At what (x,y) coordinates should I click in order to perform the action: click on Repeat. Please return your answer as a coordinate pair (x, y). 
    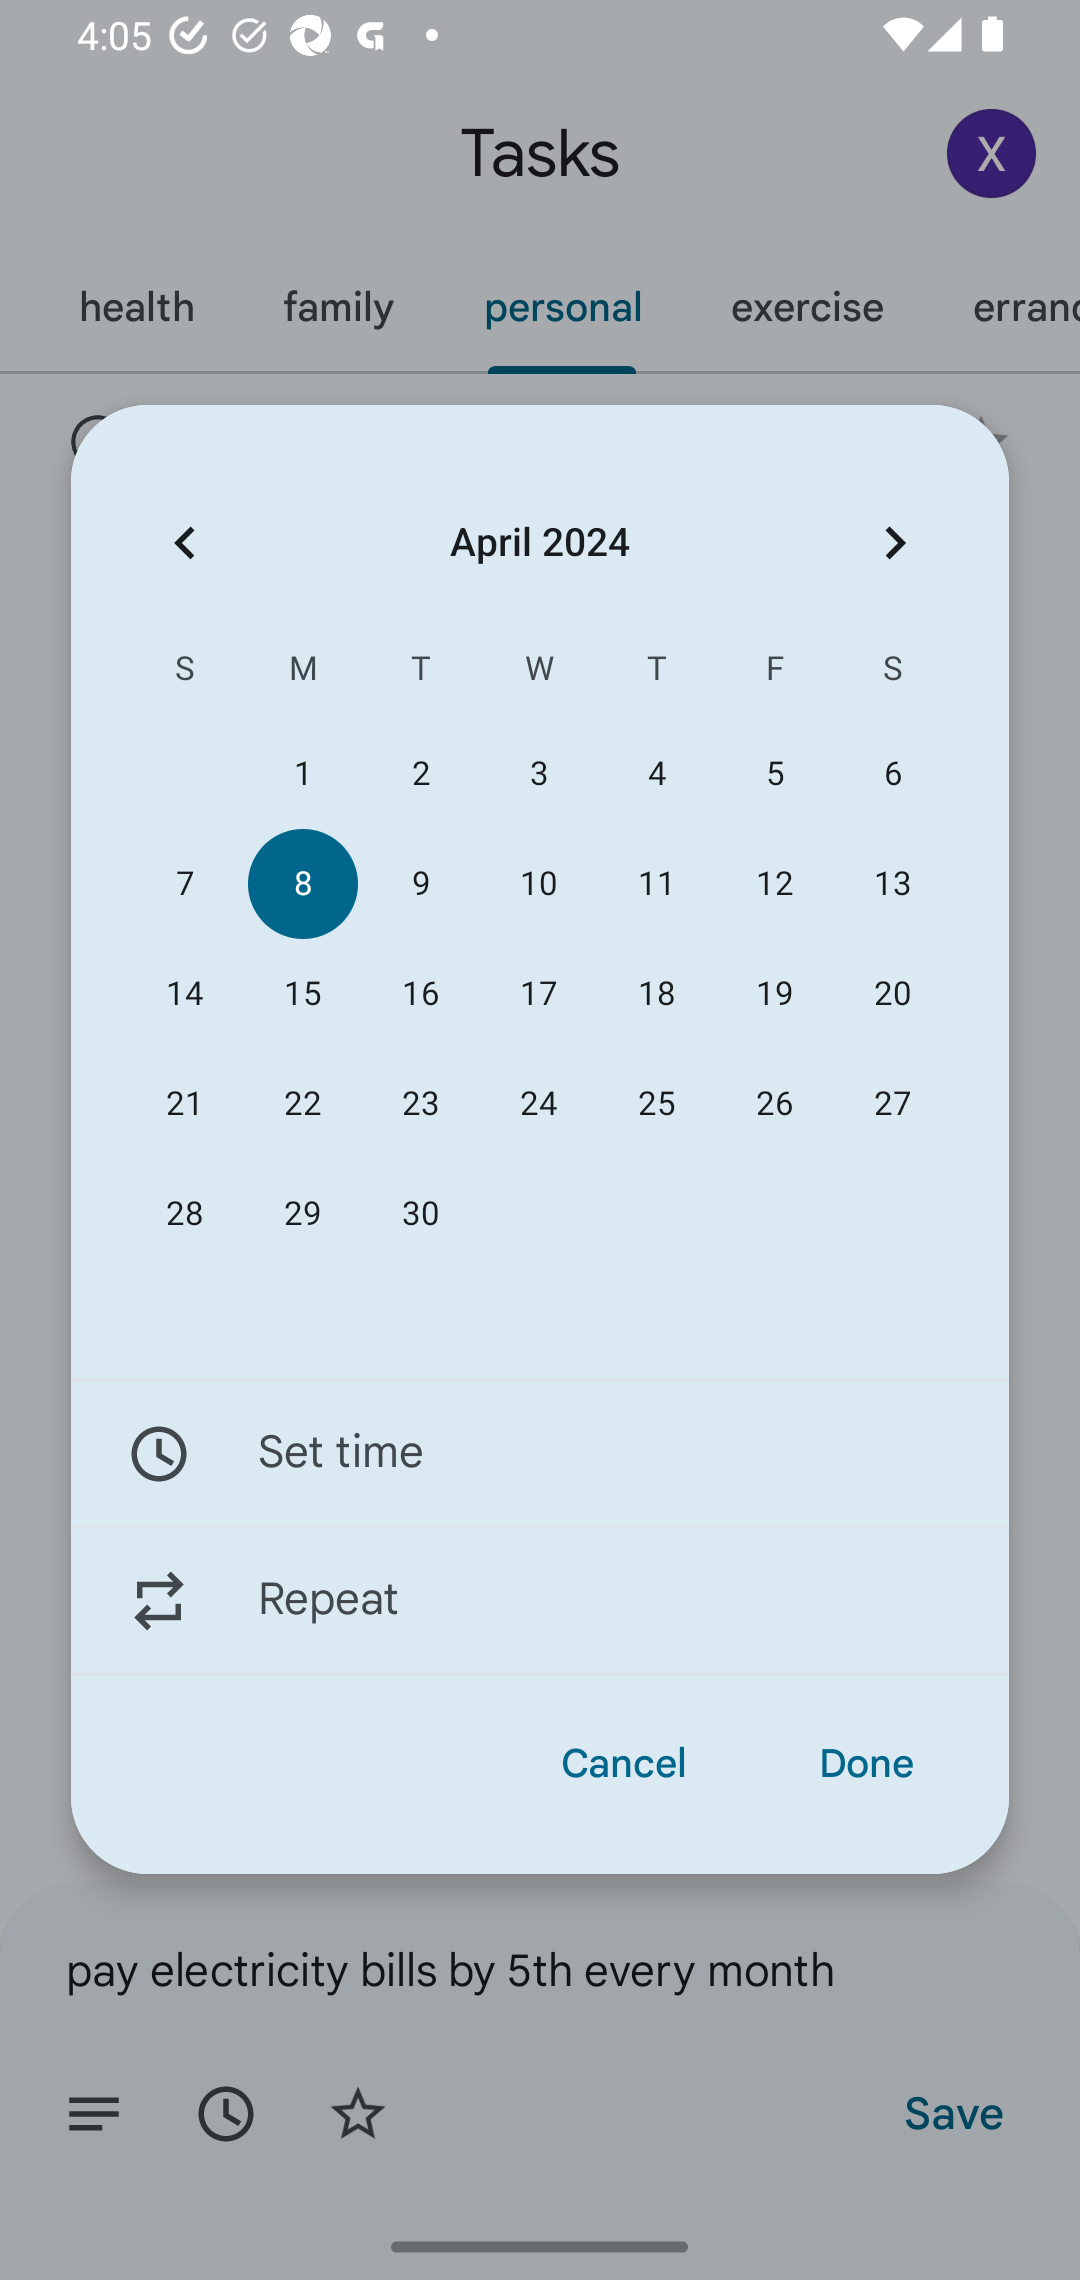
    Looking at the image, I should click on (540, 1601).